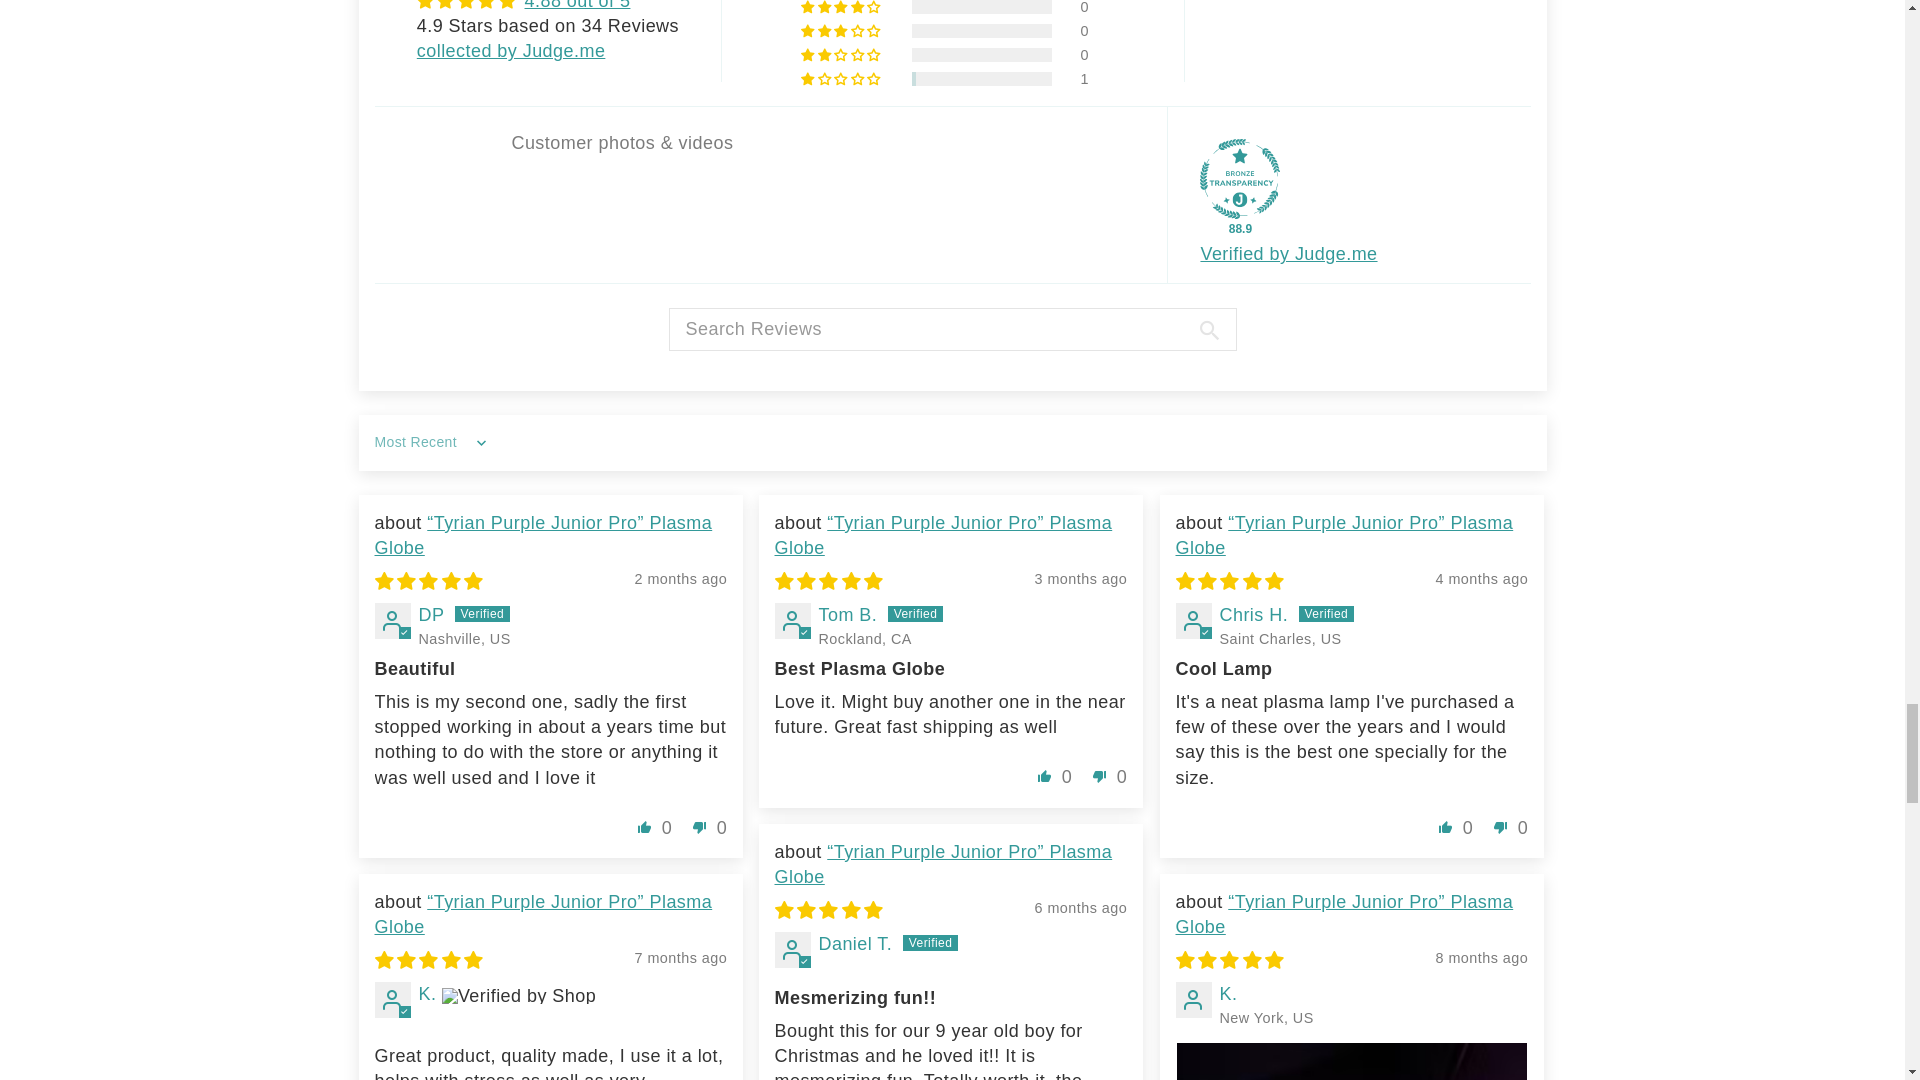 Image resolution: width=1920 pixels, height=1080 pixels. I want to click on down, so click(1100, 776).